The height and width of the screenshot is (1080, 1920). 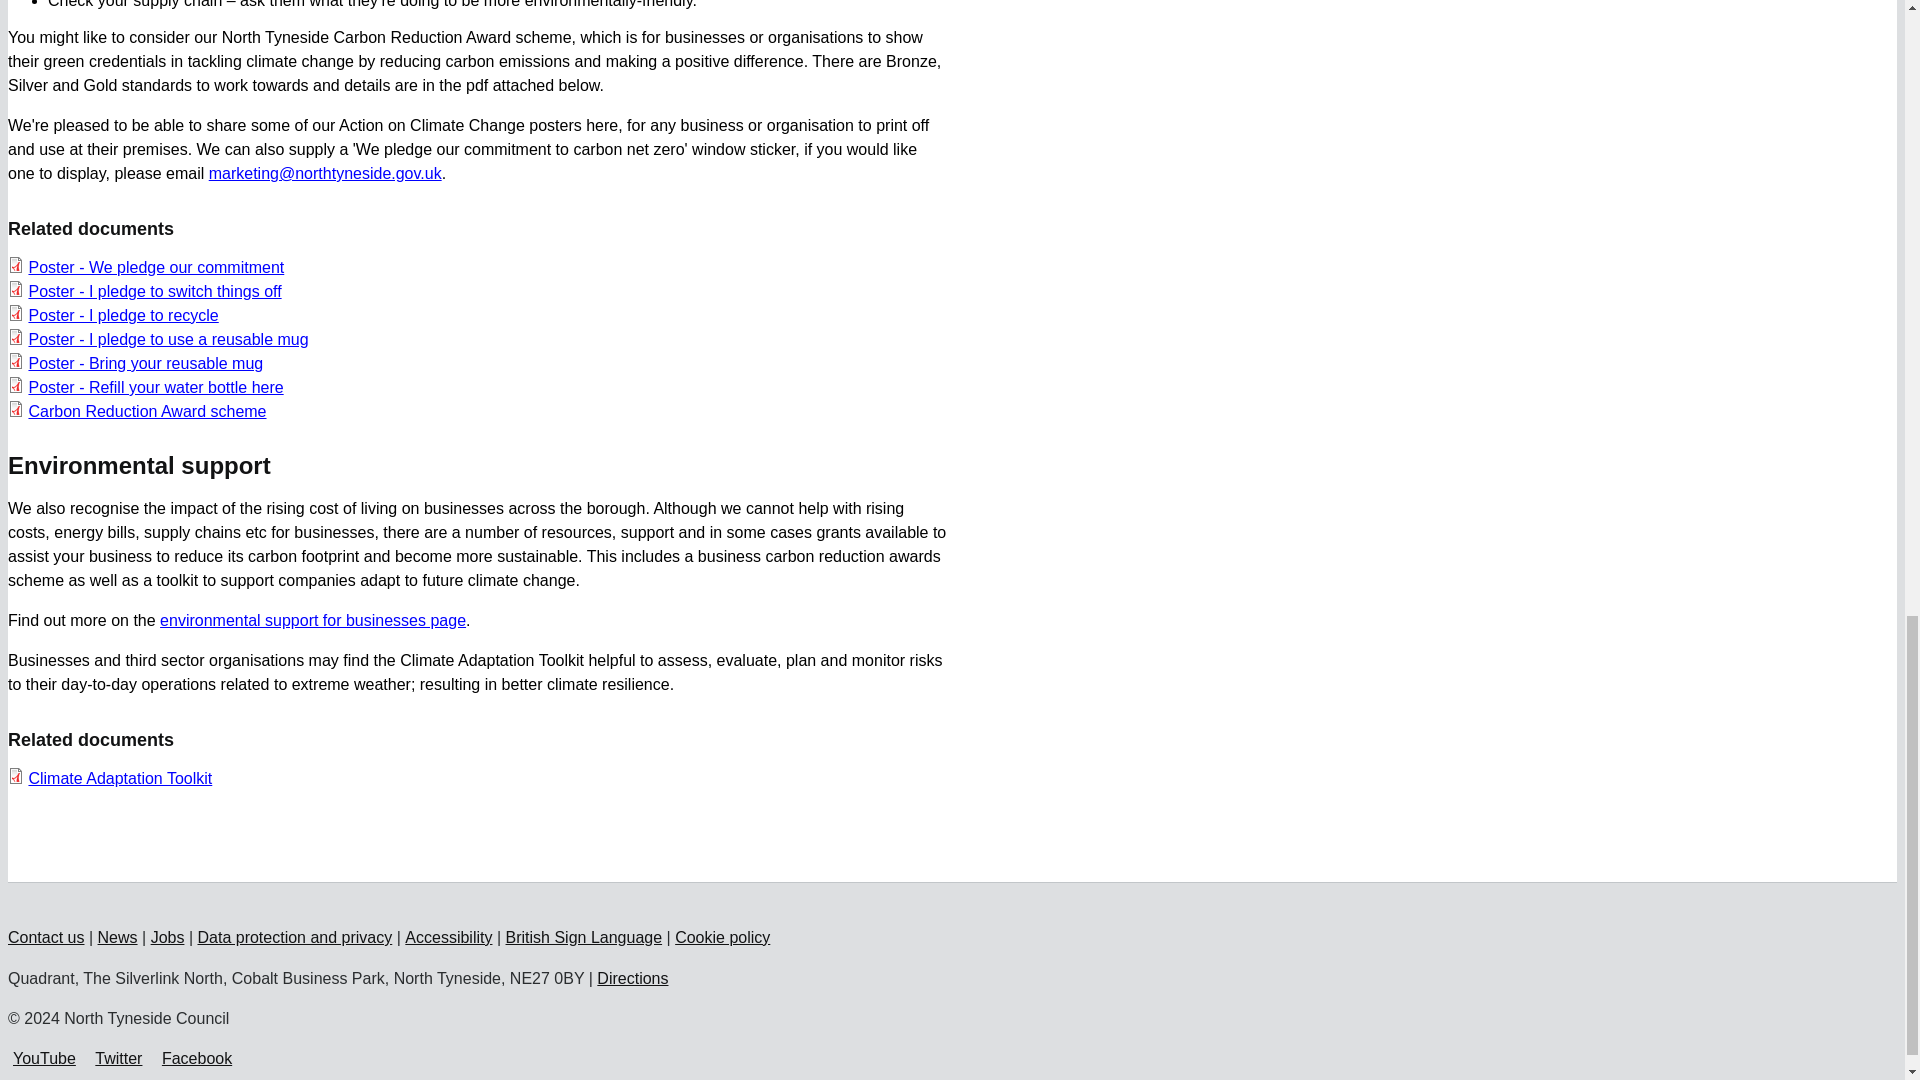 What do you see at coordinates (120, 778) in the screenshot?
I see `Climate Adaptation Toolkit` at bounding box center [120, 778].